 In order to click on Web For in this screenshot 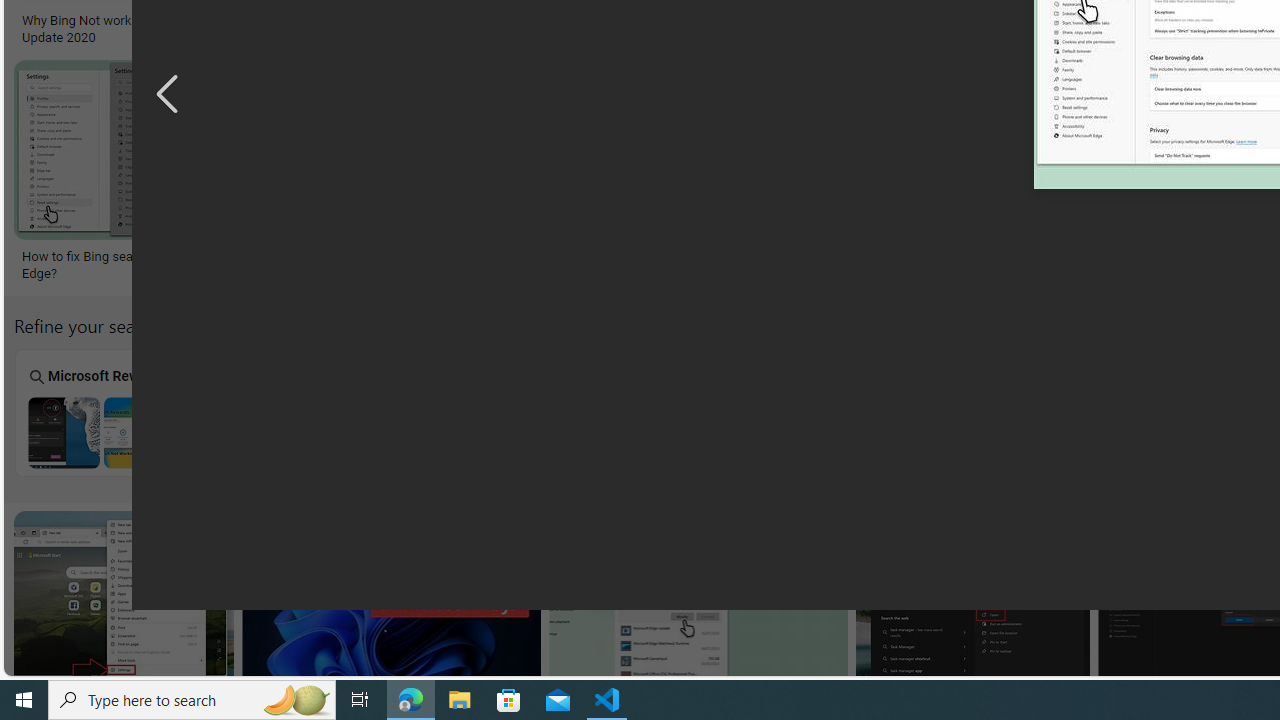, I will do `click(1182, 412)`.